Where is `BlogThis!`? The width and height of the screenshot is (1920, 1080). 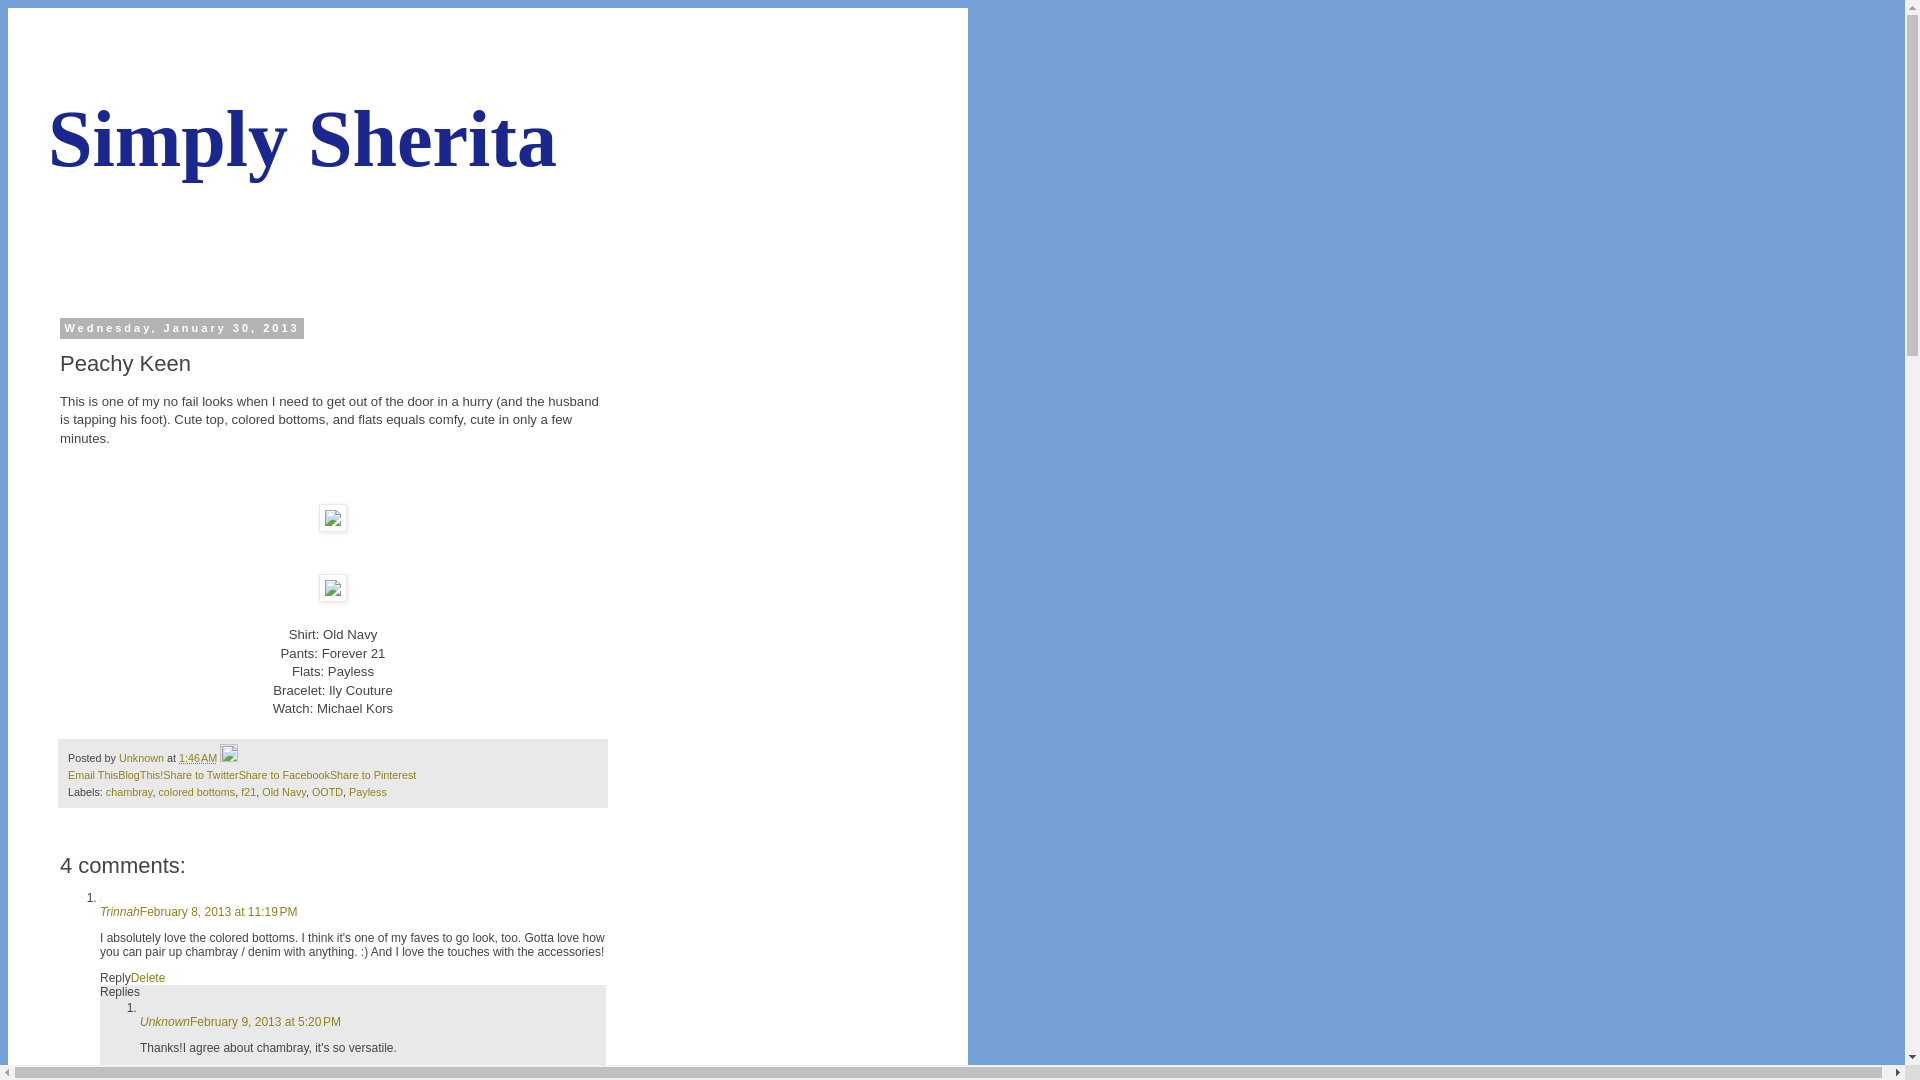
BlogThis! is located at coordinates (140, 774).